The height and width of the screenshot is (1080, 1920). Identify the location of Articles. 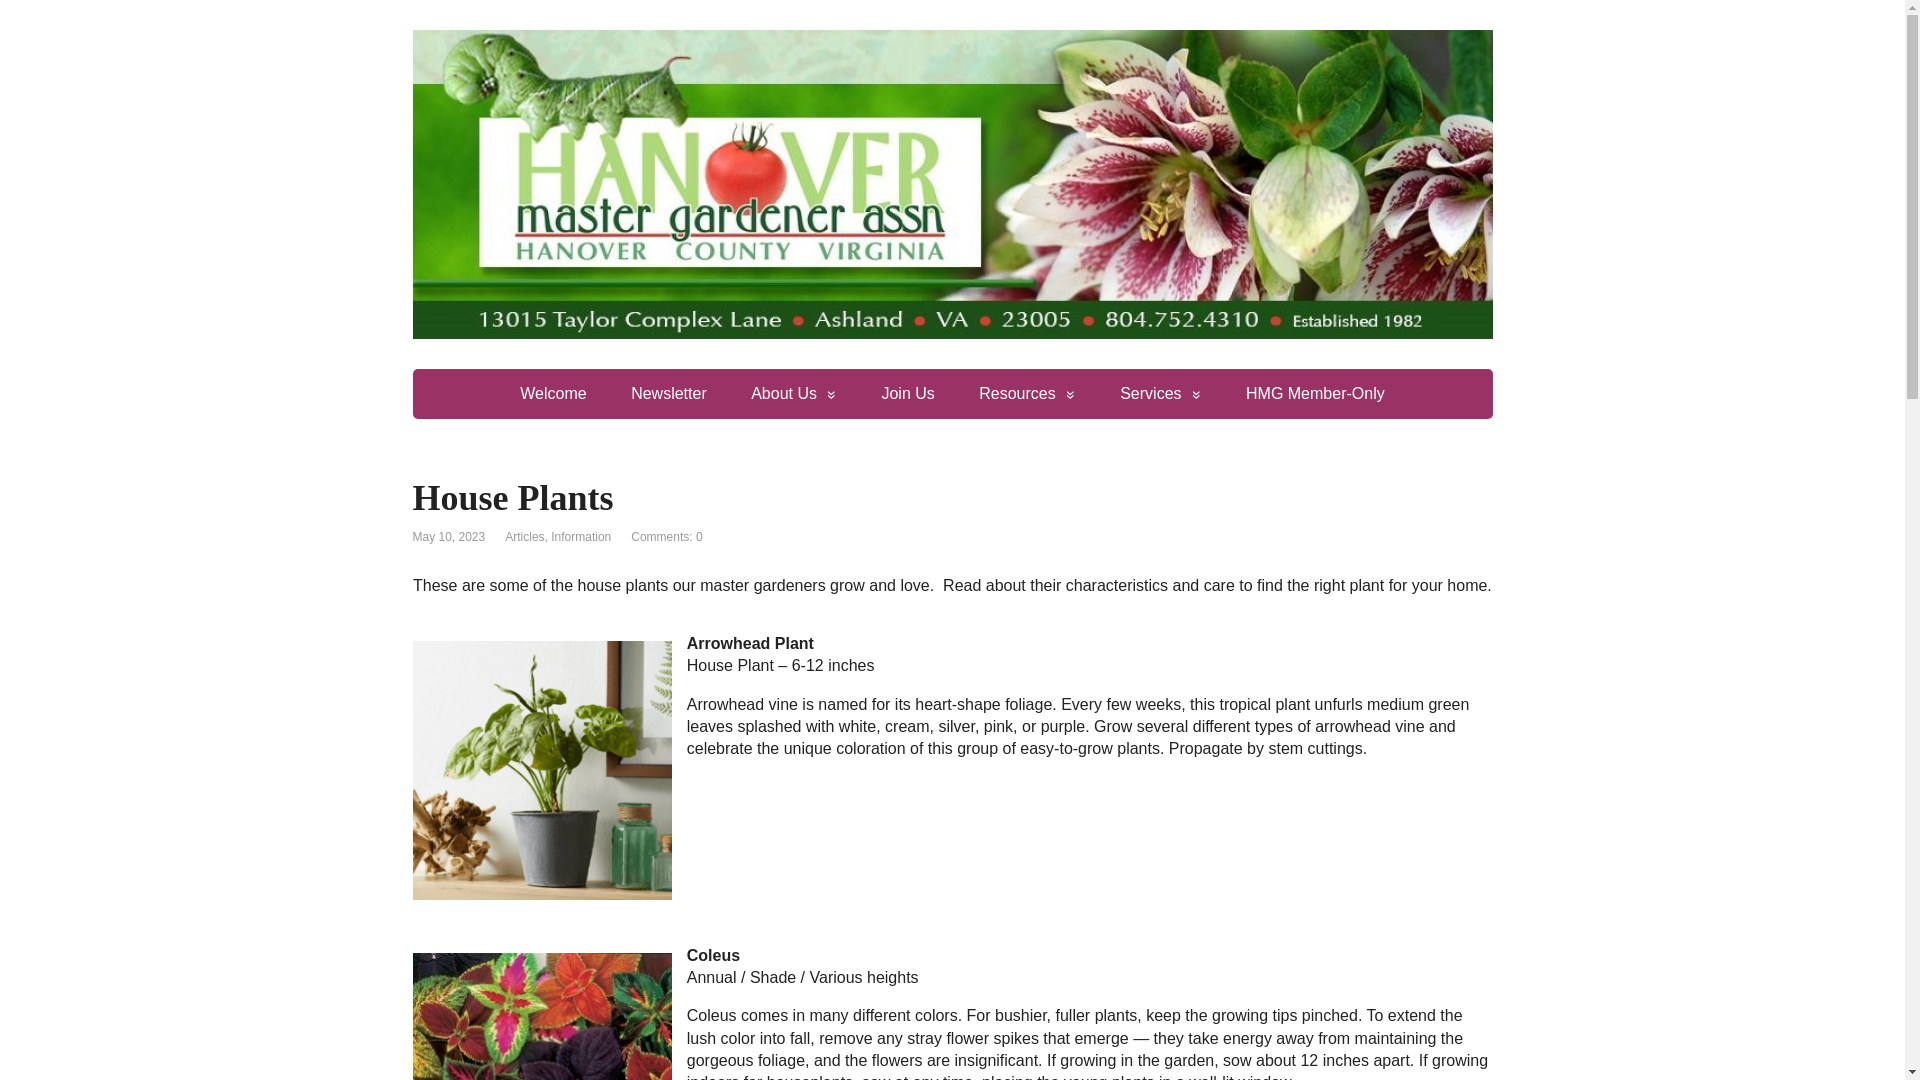
(524, 537).